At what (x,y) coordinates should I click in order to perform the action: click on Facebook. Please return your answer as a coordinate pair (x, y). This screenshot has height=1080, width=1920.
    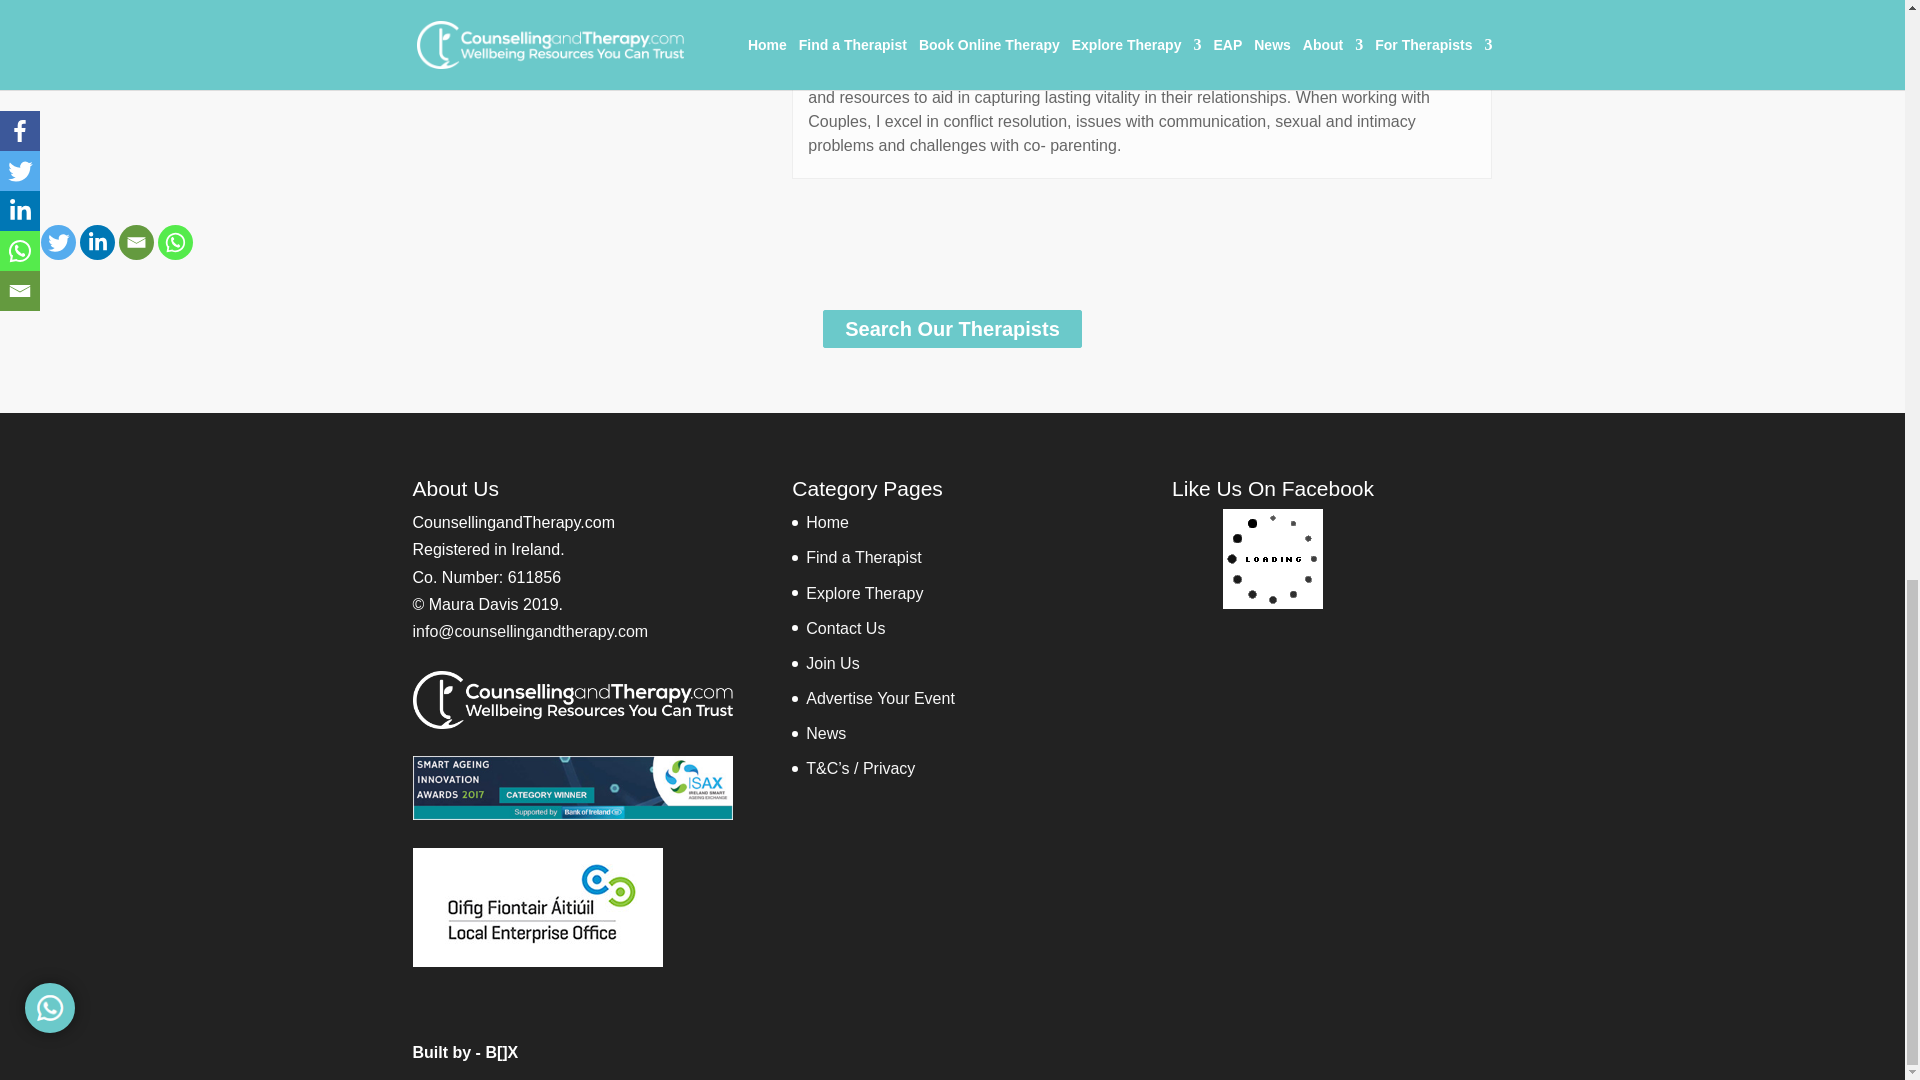
    Looking at the image, I should click on (18, 242).